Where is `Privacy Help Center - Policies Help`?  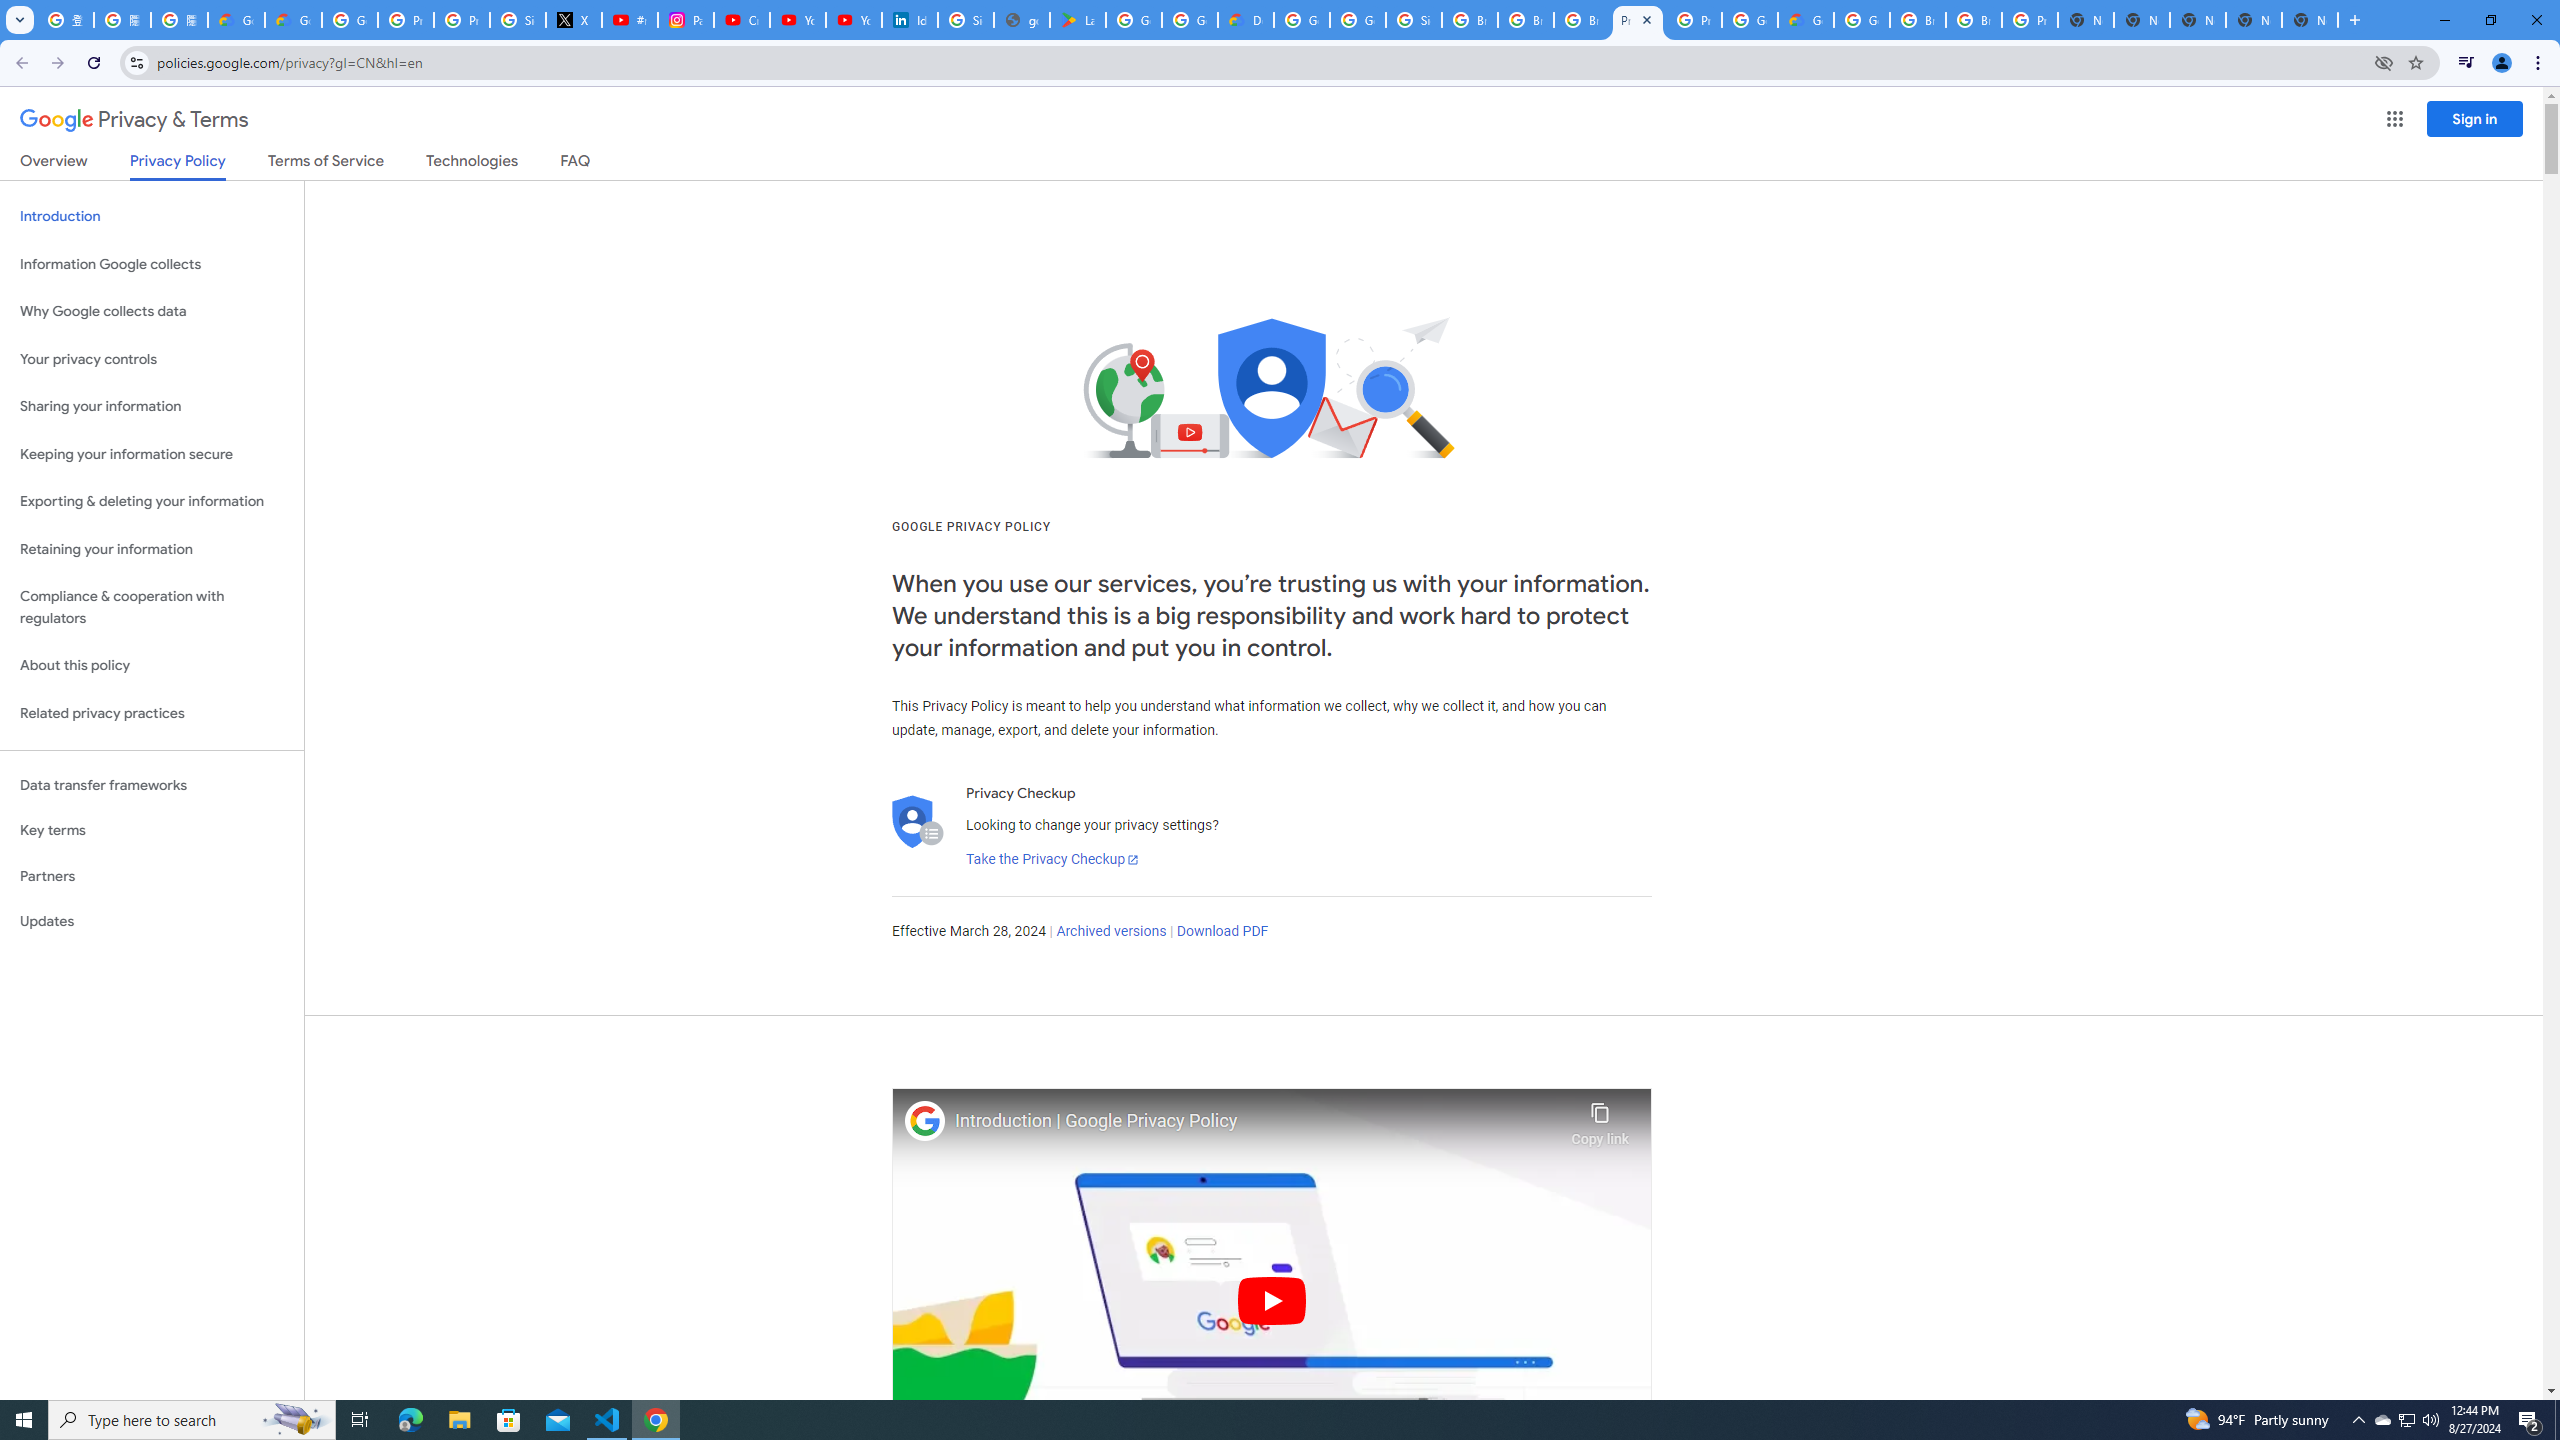 Privacy Help Center - Policies Help is located at coordinates (462, 20).